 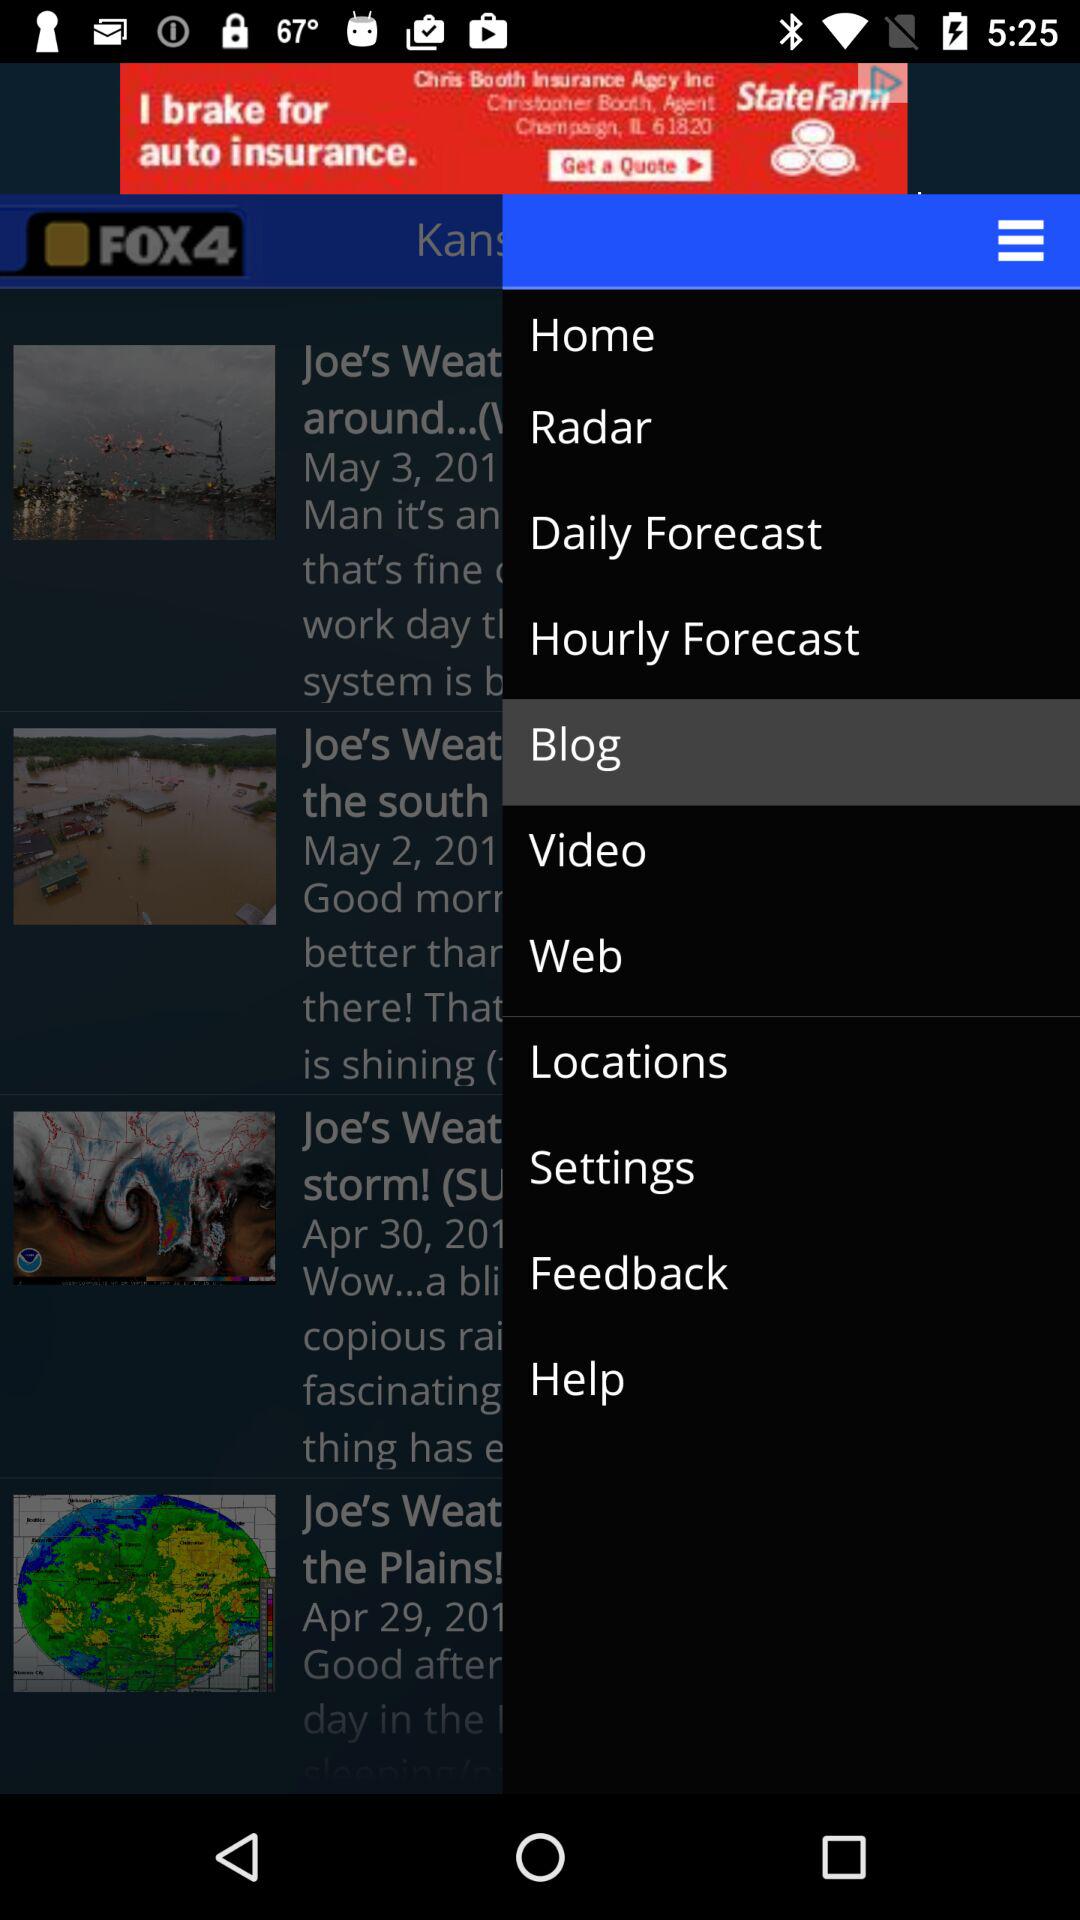 What do you see at coordinates (771, 336) in the screenshot?
I see `jump to home icon` at bounding box center [771, 336].